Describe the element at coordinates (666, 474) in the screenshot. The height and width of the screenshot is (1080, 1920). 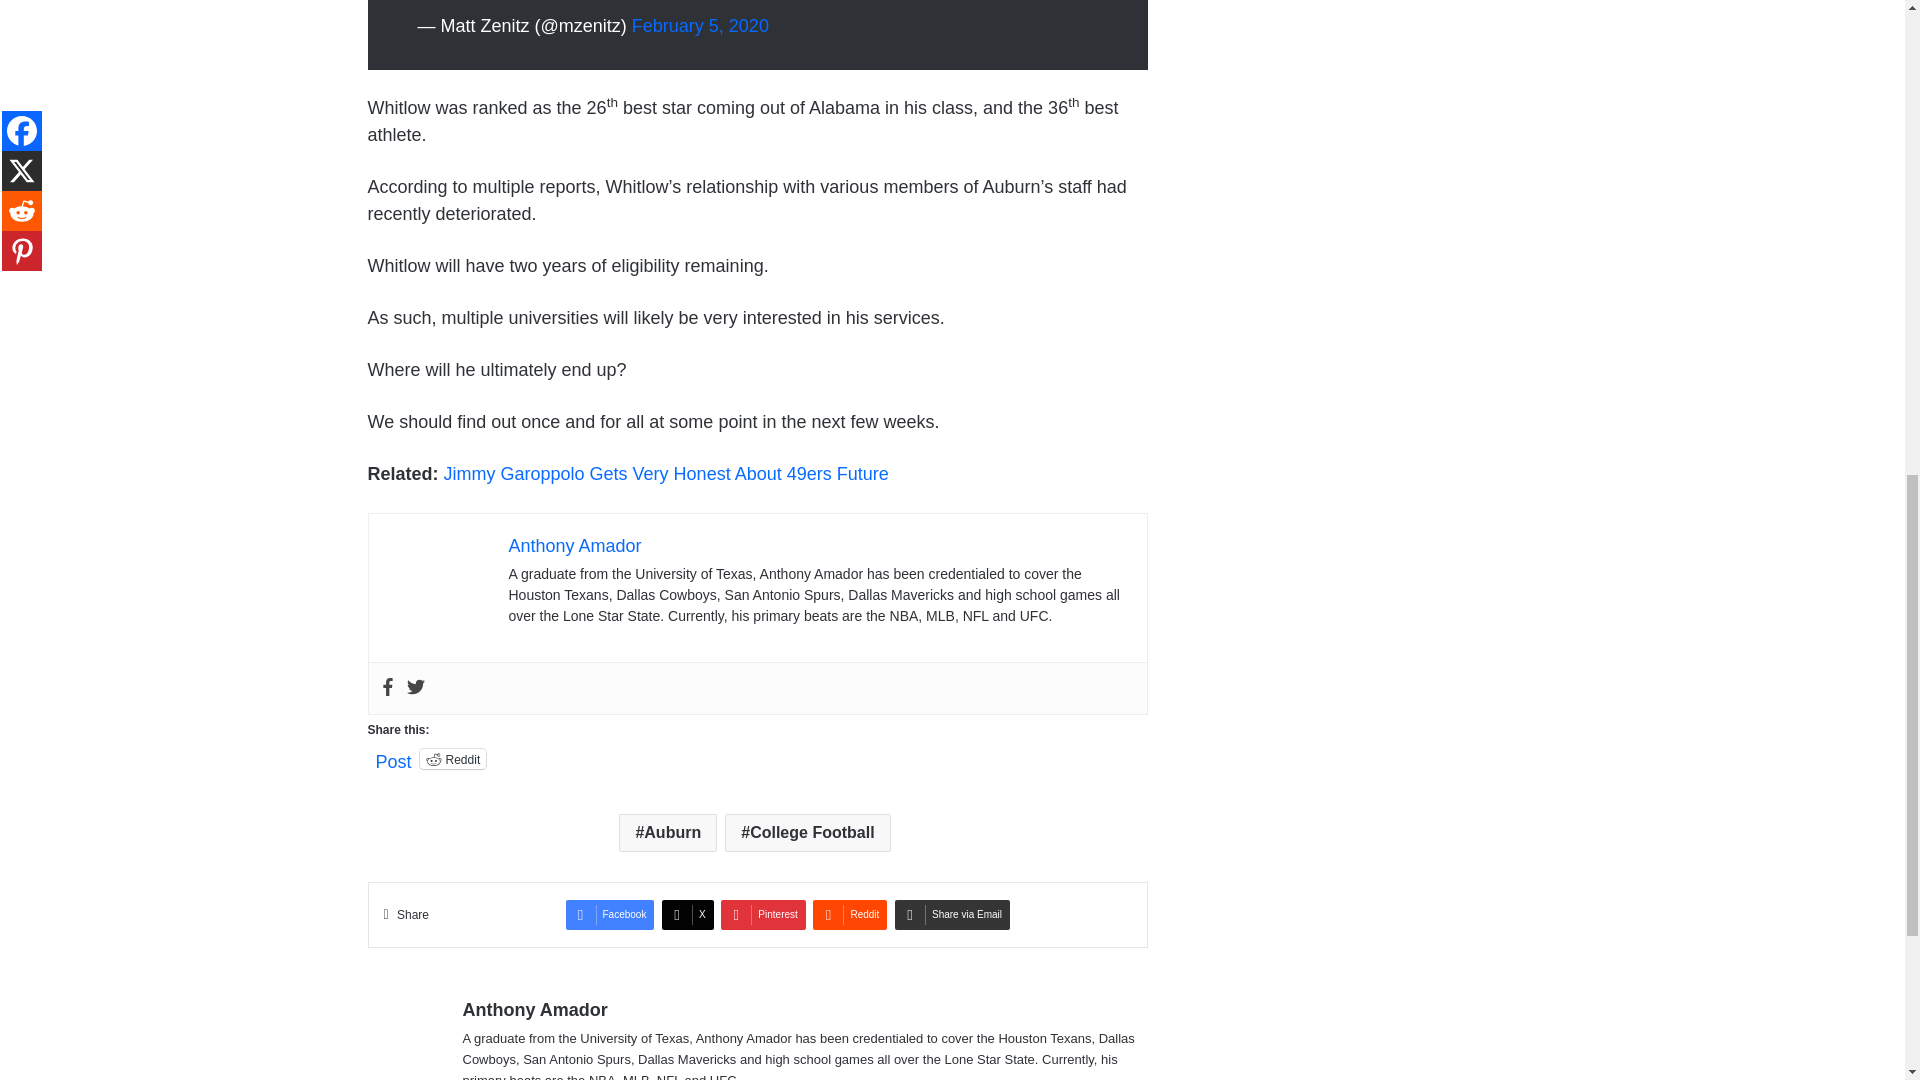
I see `Jimmy Garoppolo Gets Very Honest About 49ers Future` at that location.